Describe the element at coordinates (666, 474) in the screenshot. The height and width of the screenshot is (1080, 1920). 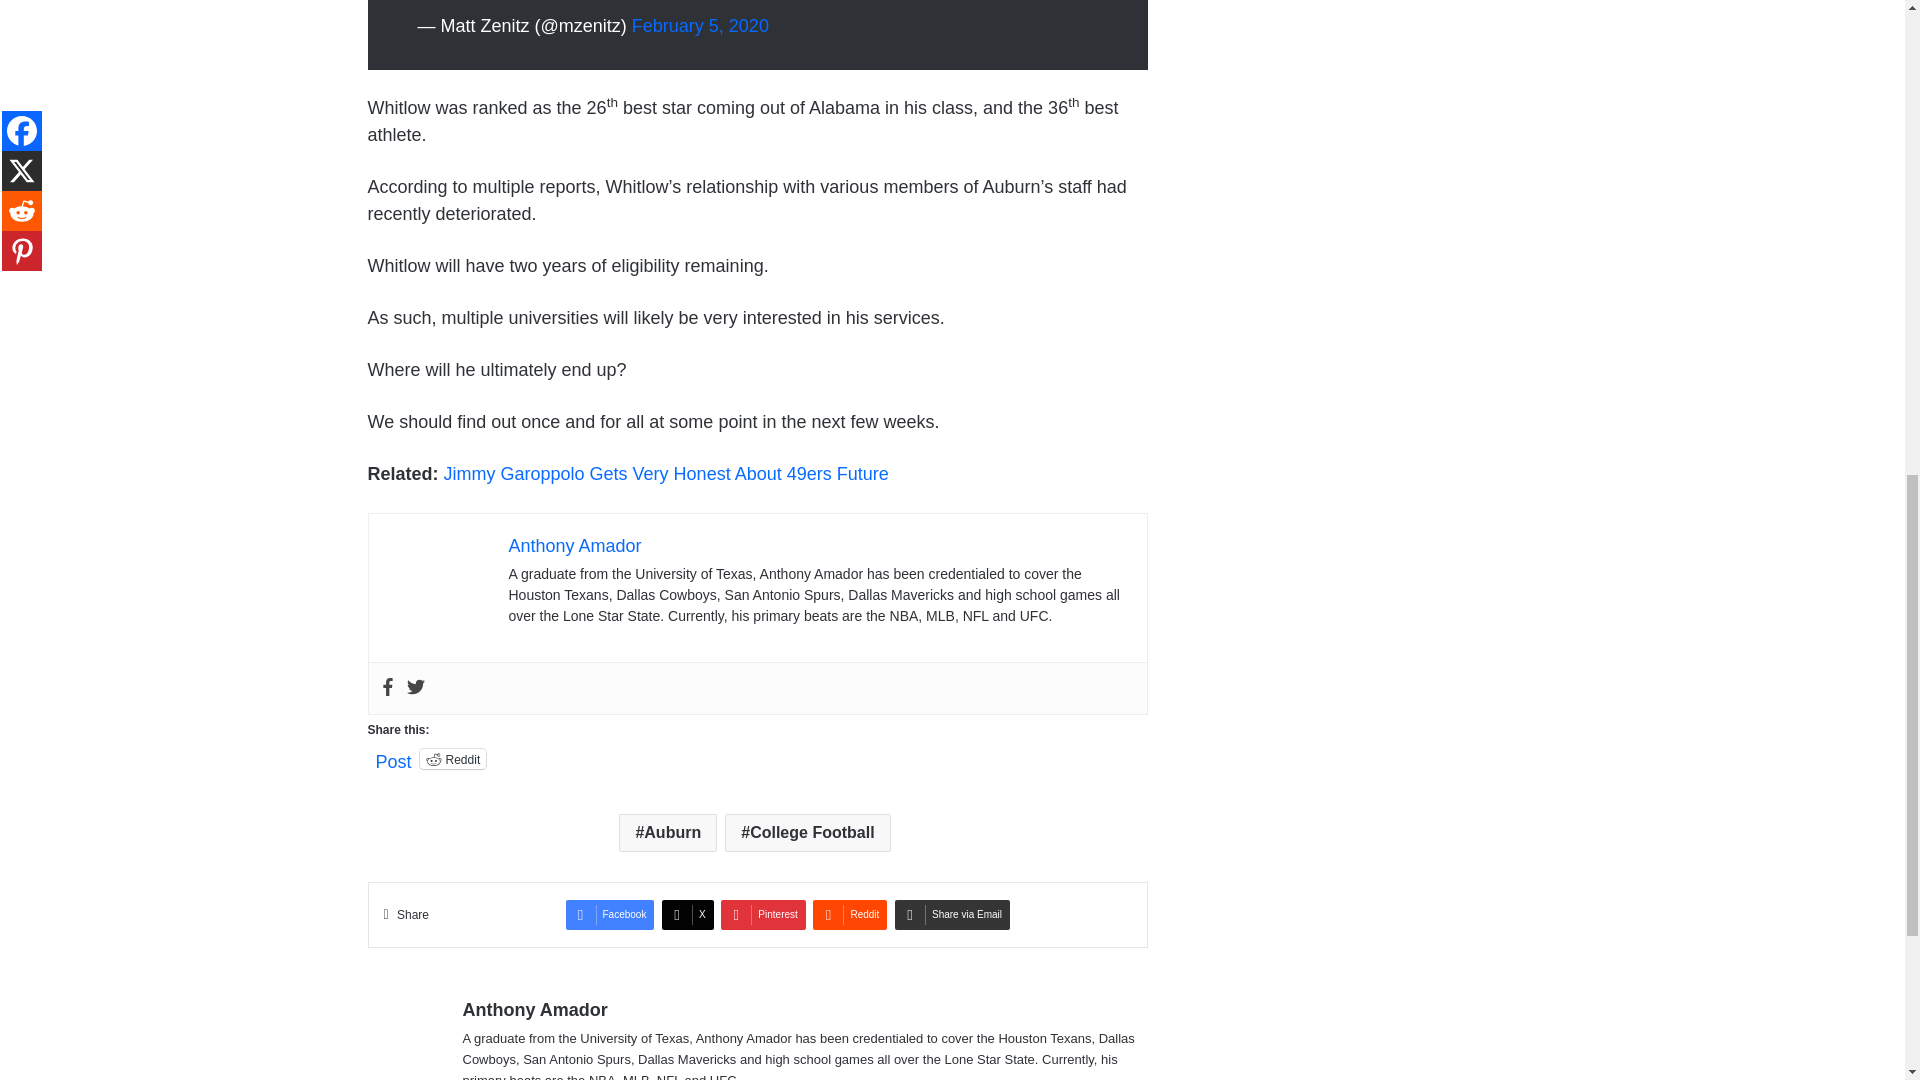
I see `Jimmy Garoppolo Gets Very Honest About 49ers Future` at that location.